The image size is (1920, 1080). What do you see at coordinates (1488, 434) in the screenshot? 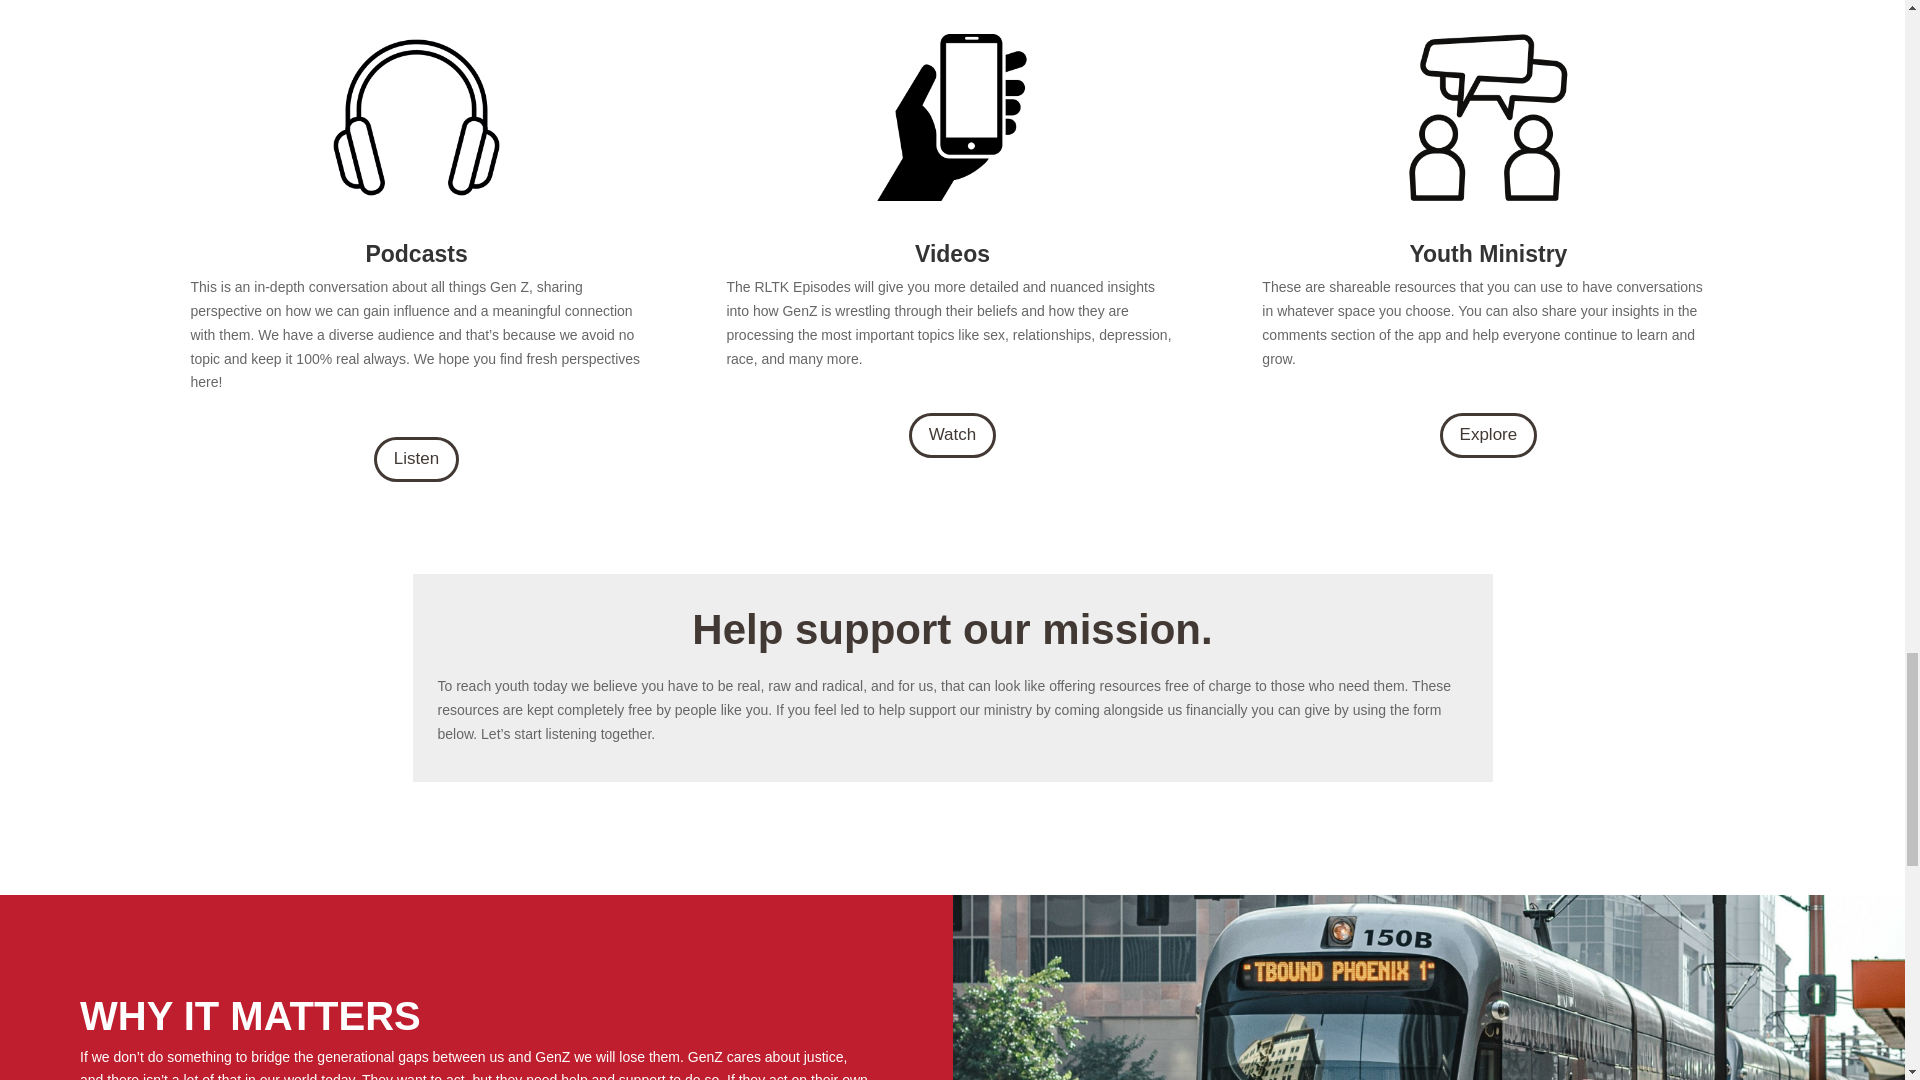
I see `Explore` at bounding box center [1488, 434].